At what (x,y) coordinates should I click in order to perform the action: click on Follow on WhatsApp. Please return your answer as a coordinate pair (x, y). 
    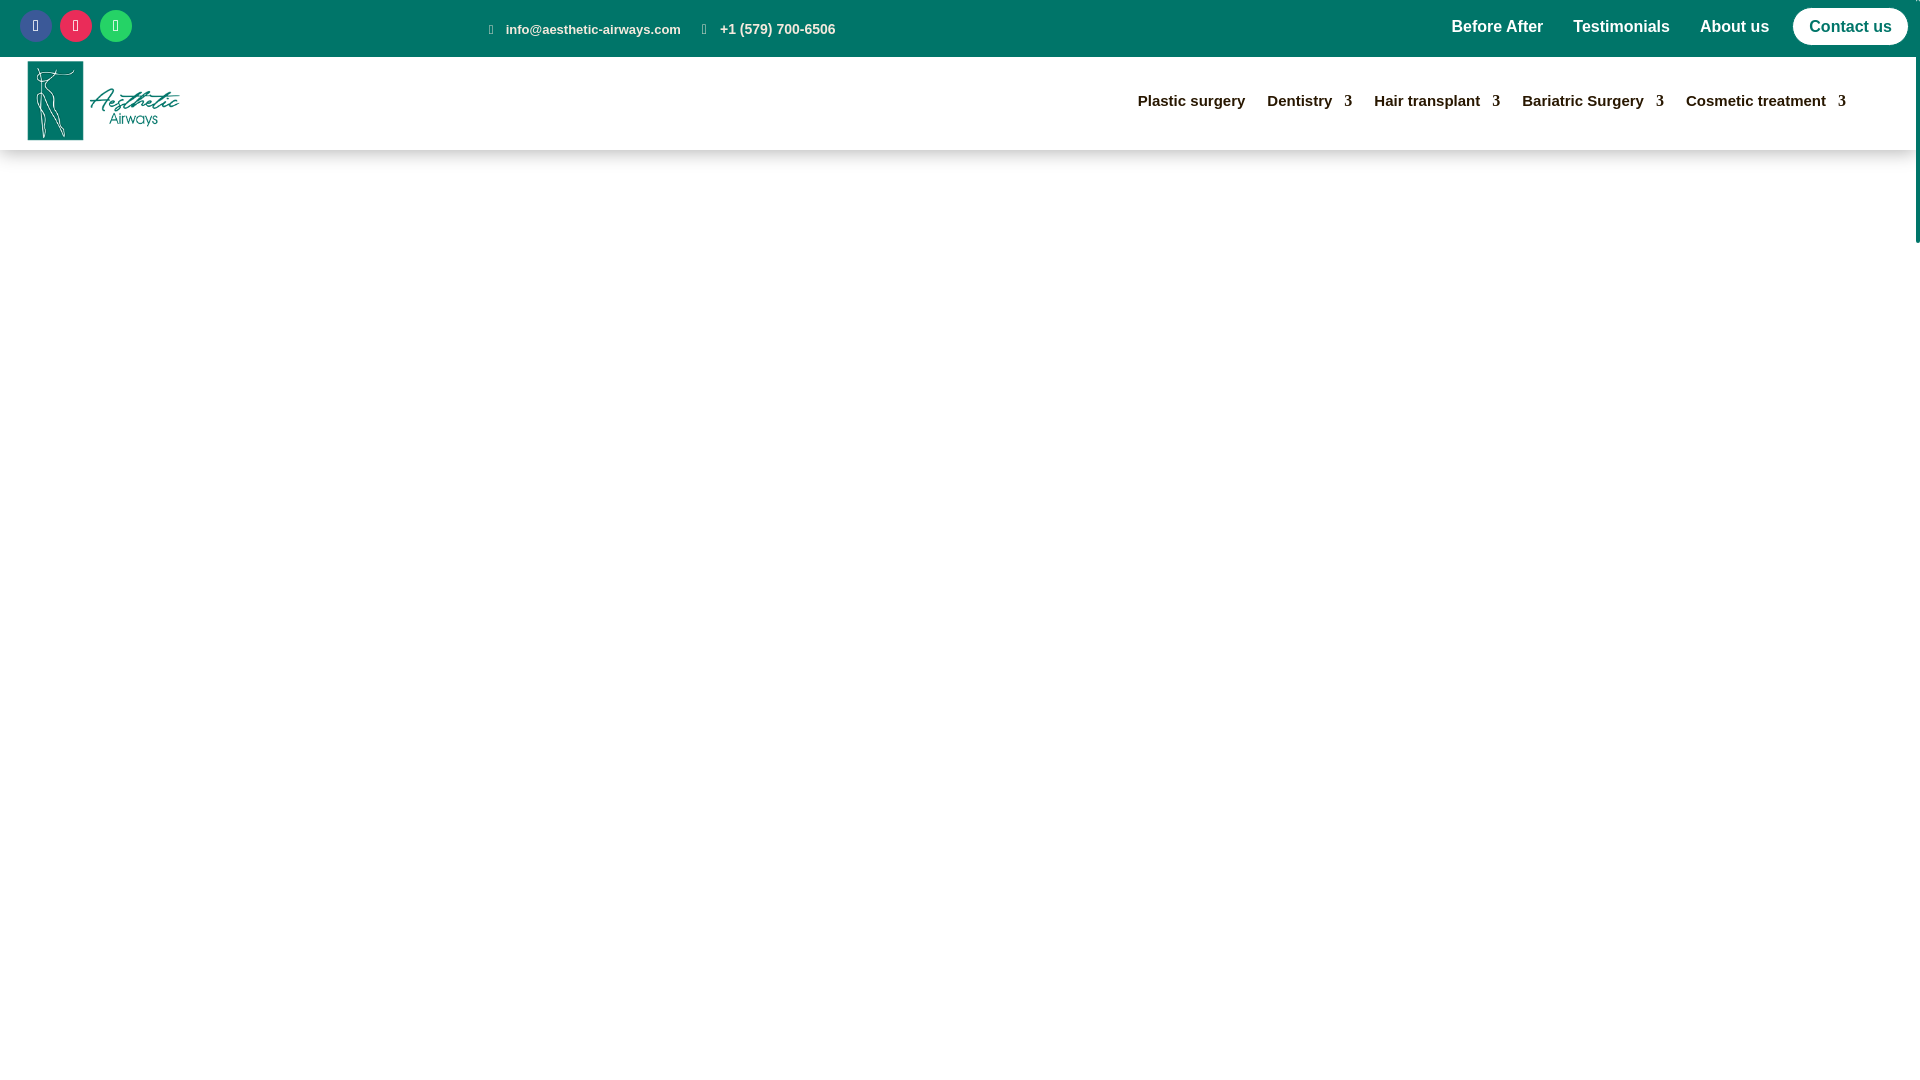
    Looking at the image, I should click on (116, 26).